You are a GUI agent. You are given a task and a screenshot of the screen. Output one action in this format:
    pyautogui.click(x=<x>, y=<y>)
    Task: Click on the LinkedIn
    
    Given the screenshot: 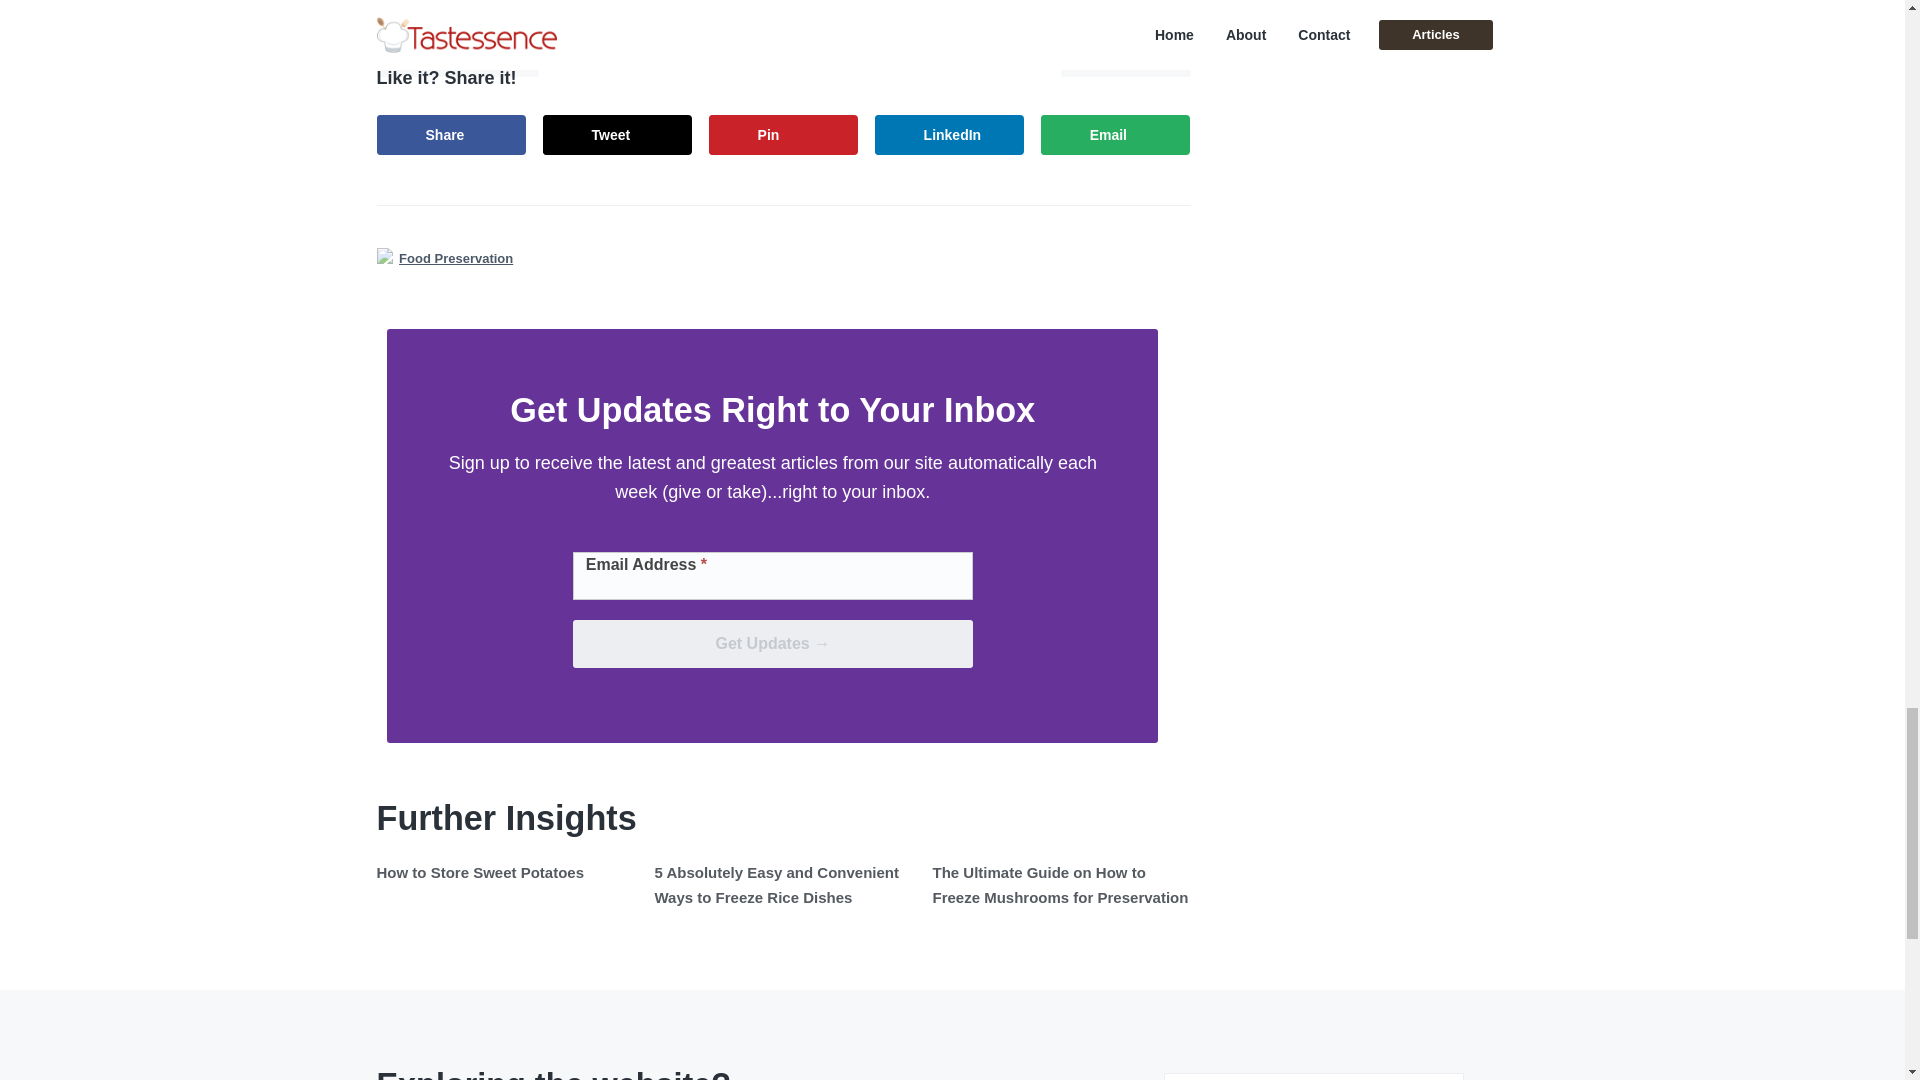 What is the action you would take?
    pyautogui.click(x=950, y=134)
    